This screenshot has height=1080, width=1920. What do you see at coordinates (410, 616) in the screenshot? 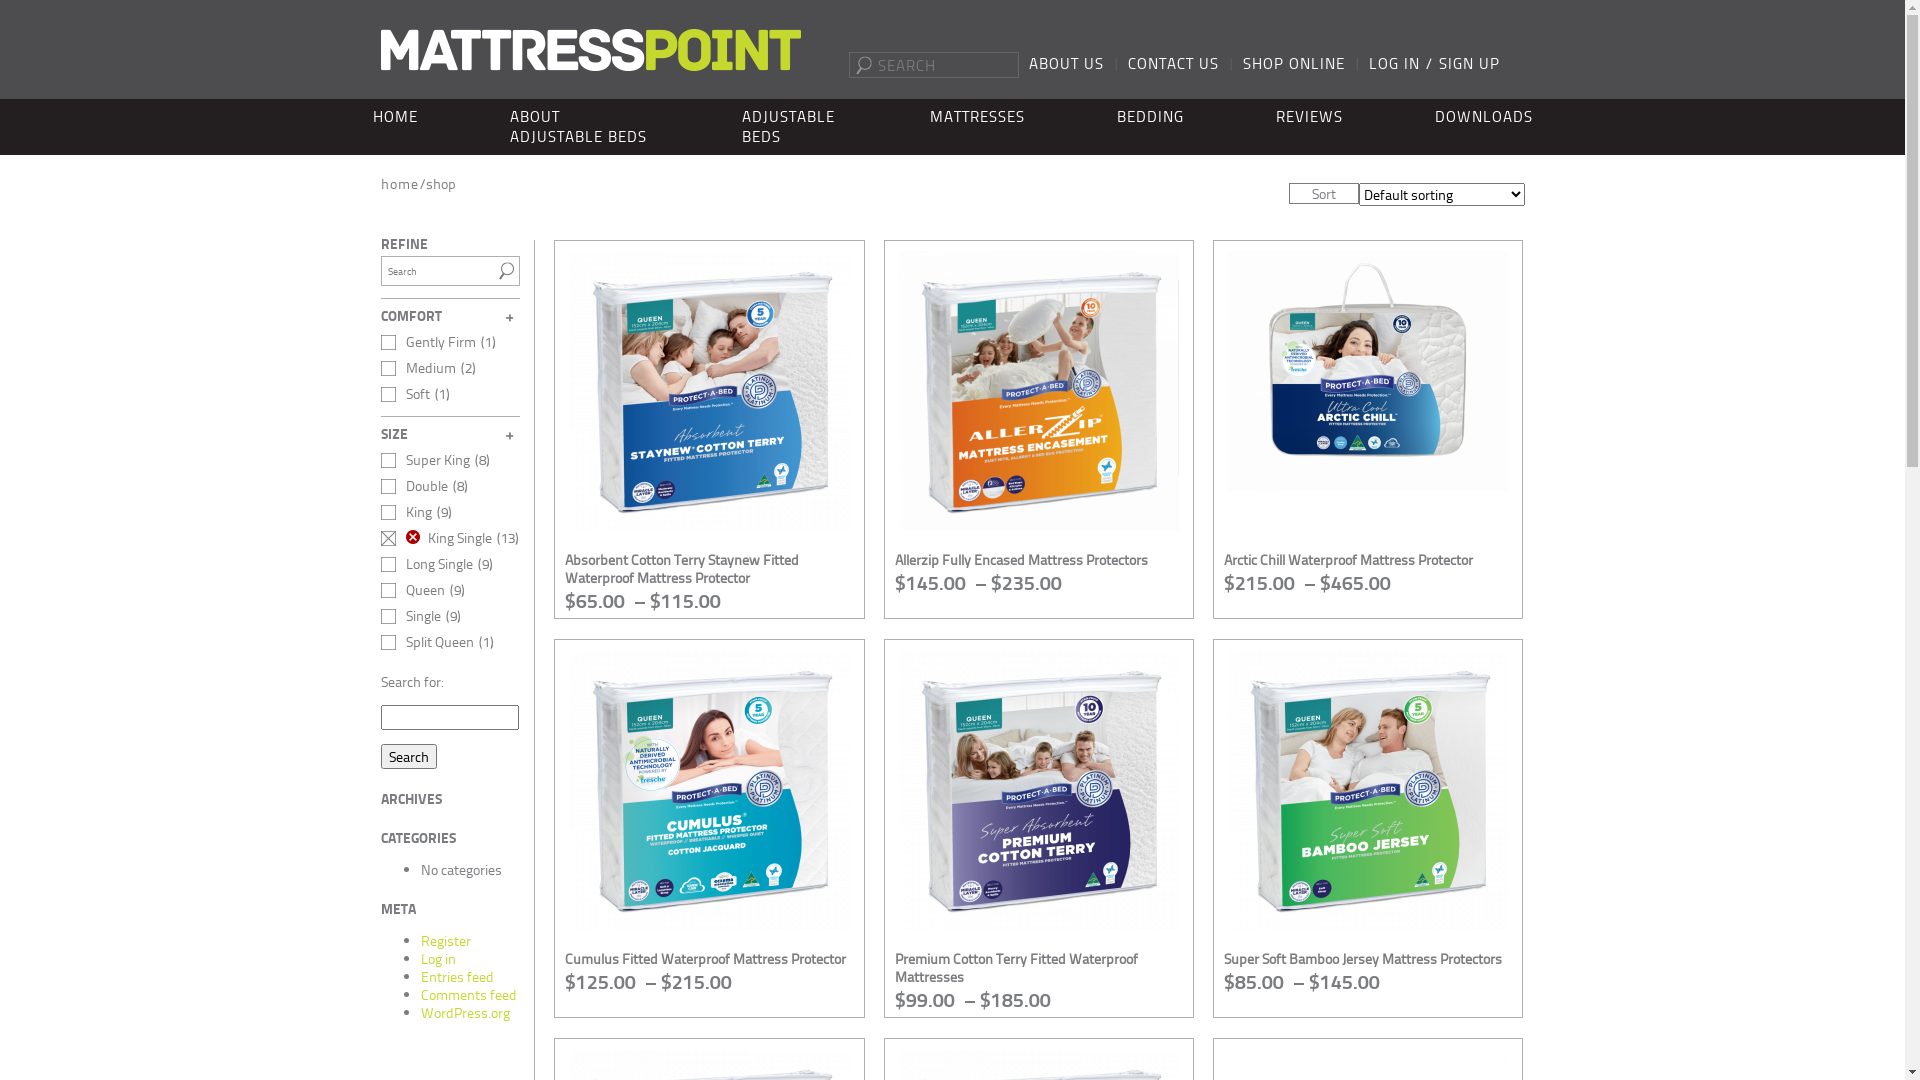
I see `Single` at bounding box center [410, 616].